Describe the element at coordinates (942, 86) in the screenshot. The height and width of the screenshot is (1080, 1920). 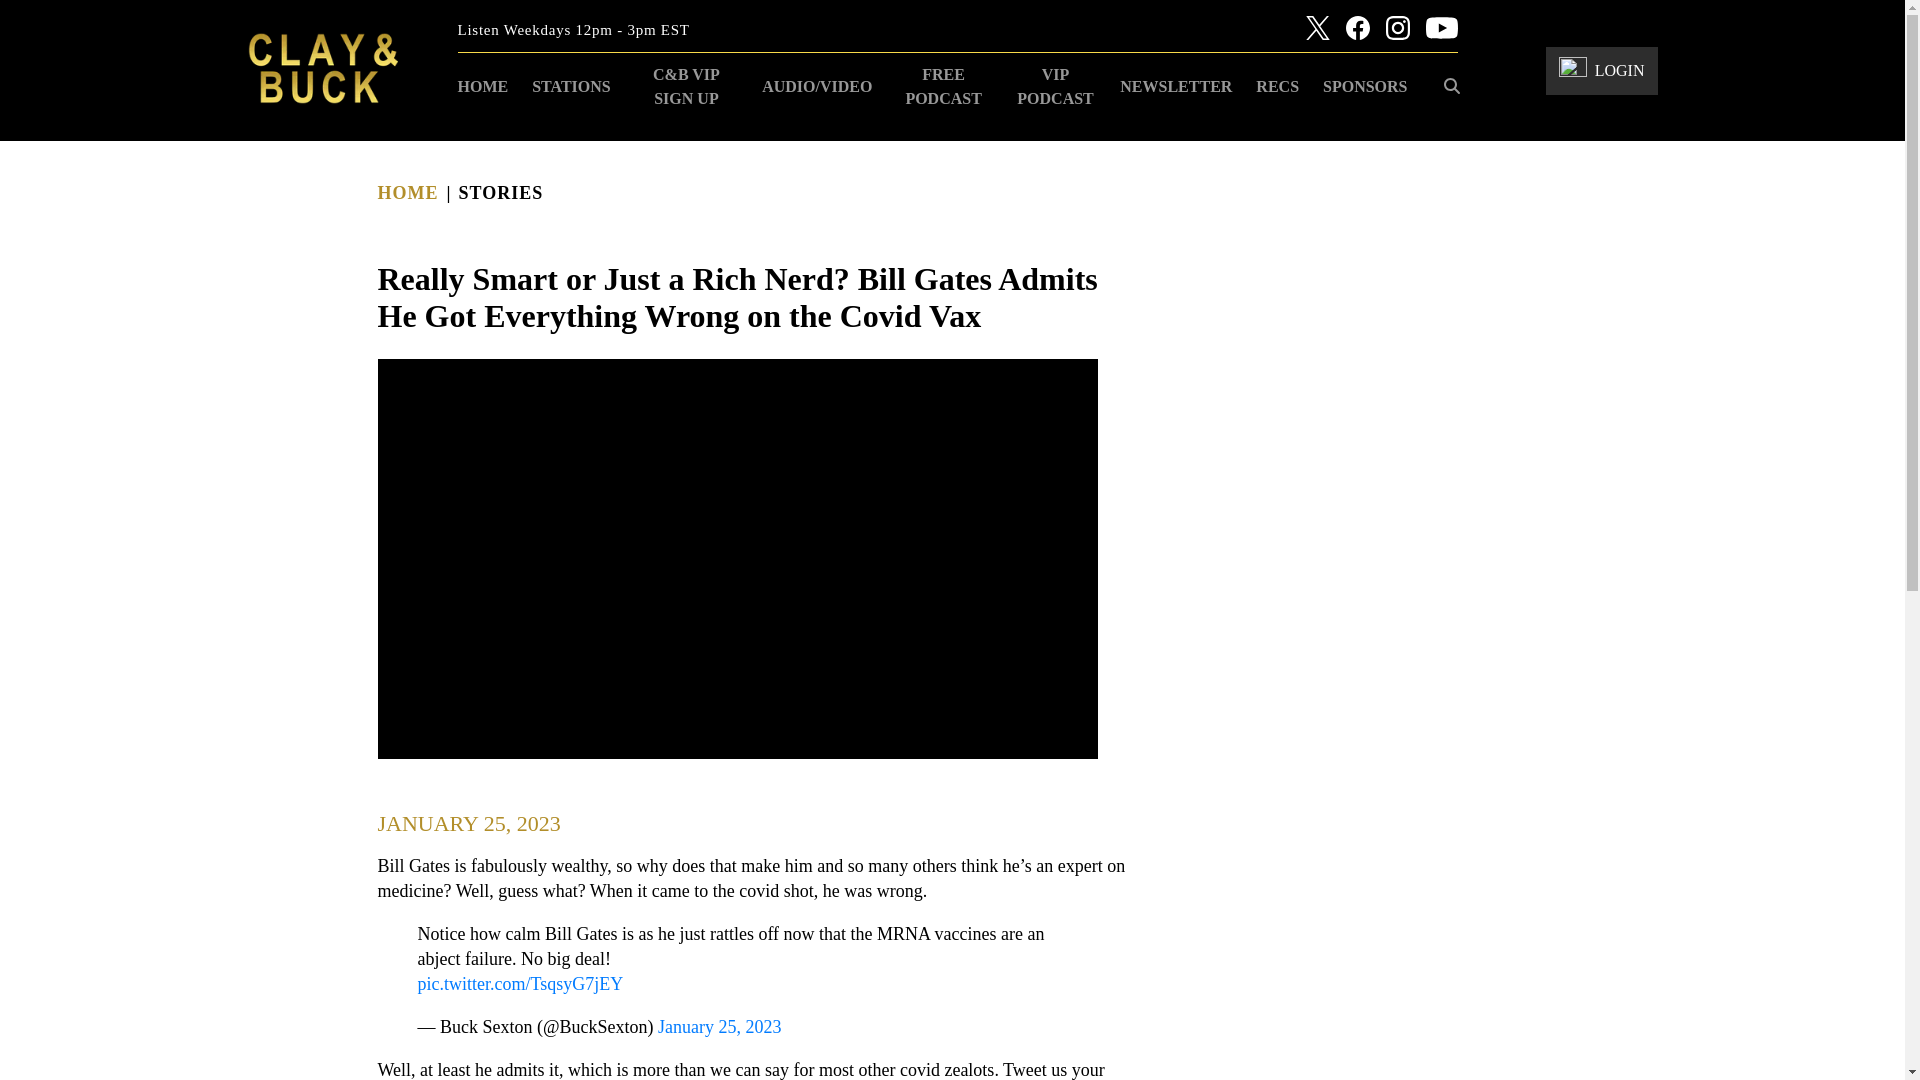
I see `FREE PODCAST` at that location.